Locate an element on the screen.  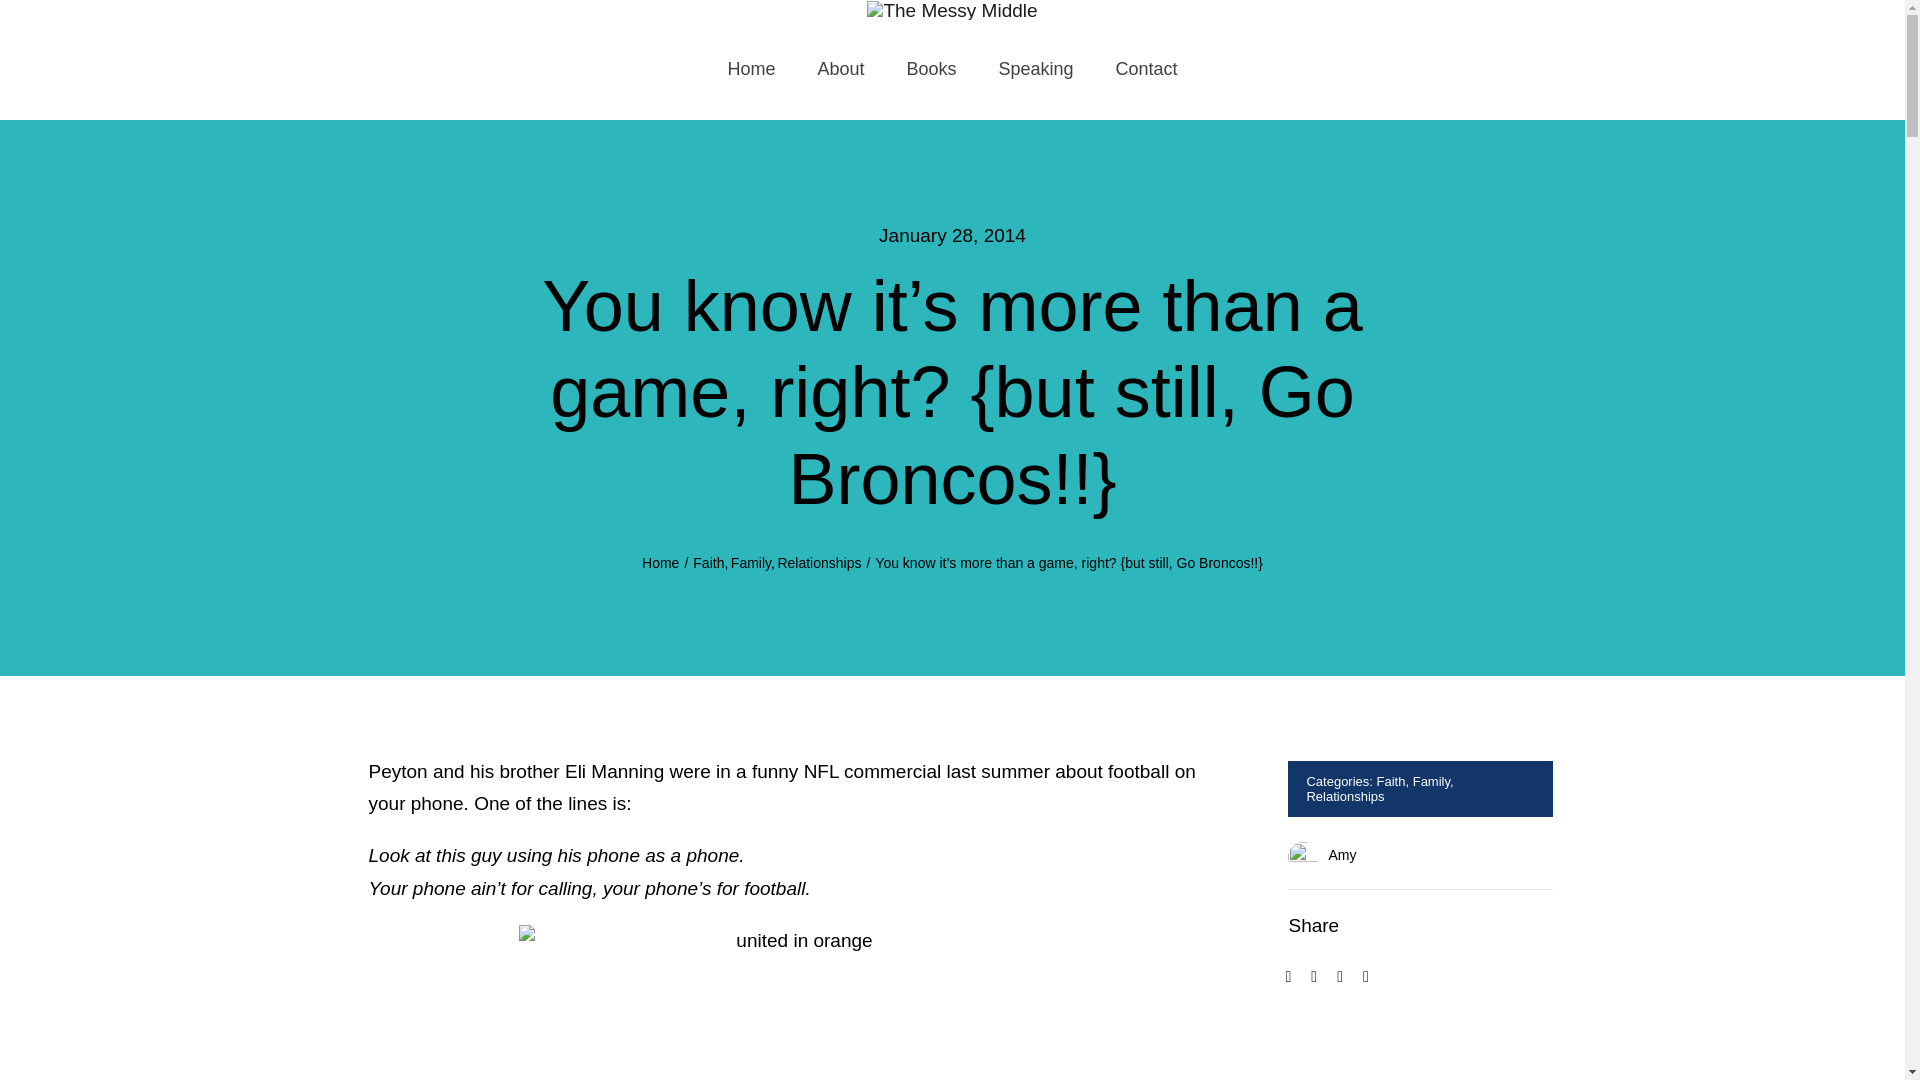
Family is located at coordinates (1431, 782).